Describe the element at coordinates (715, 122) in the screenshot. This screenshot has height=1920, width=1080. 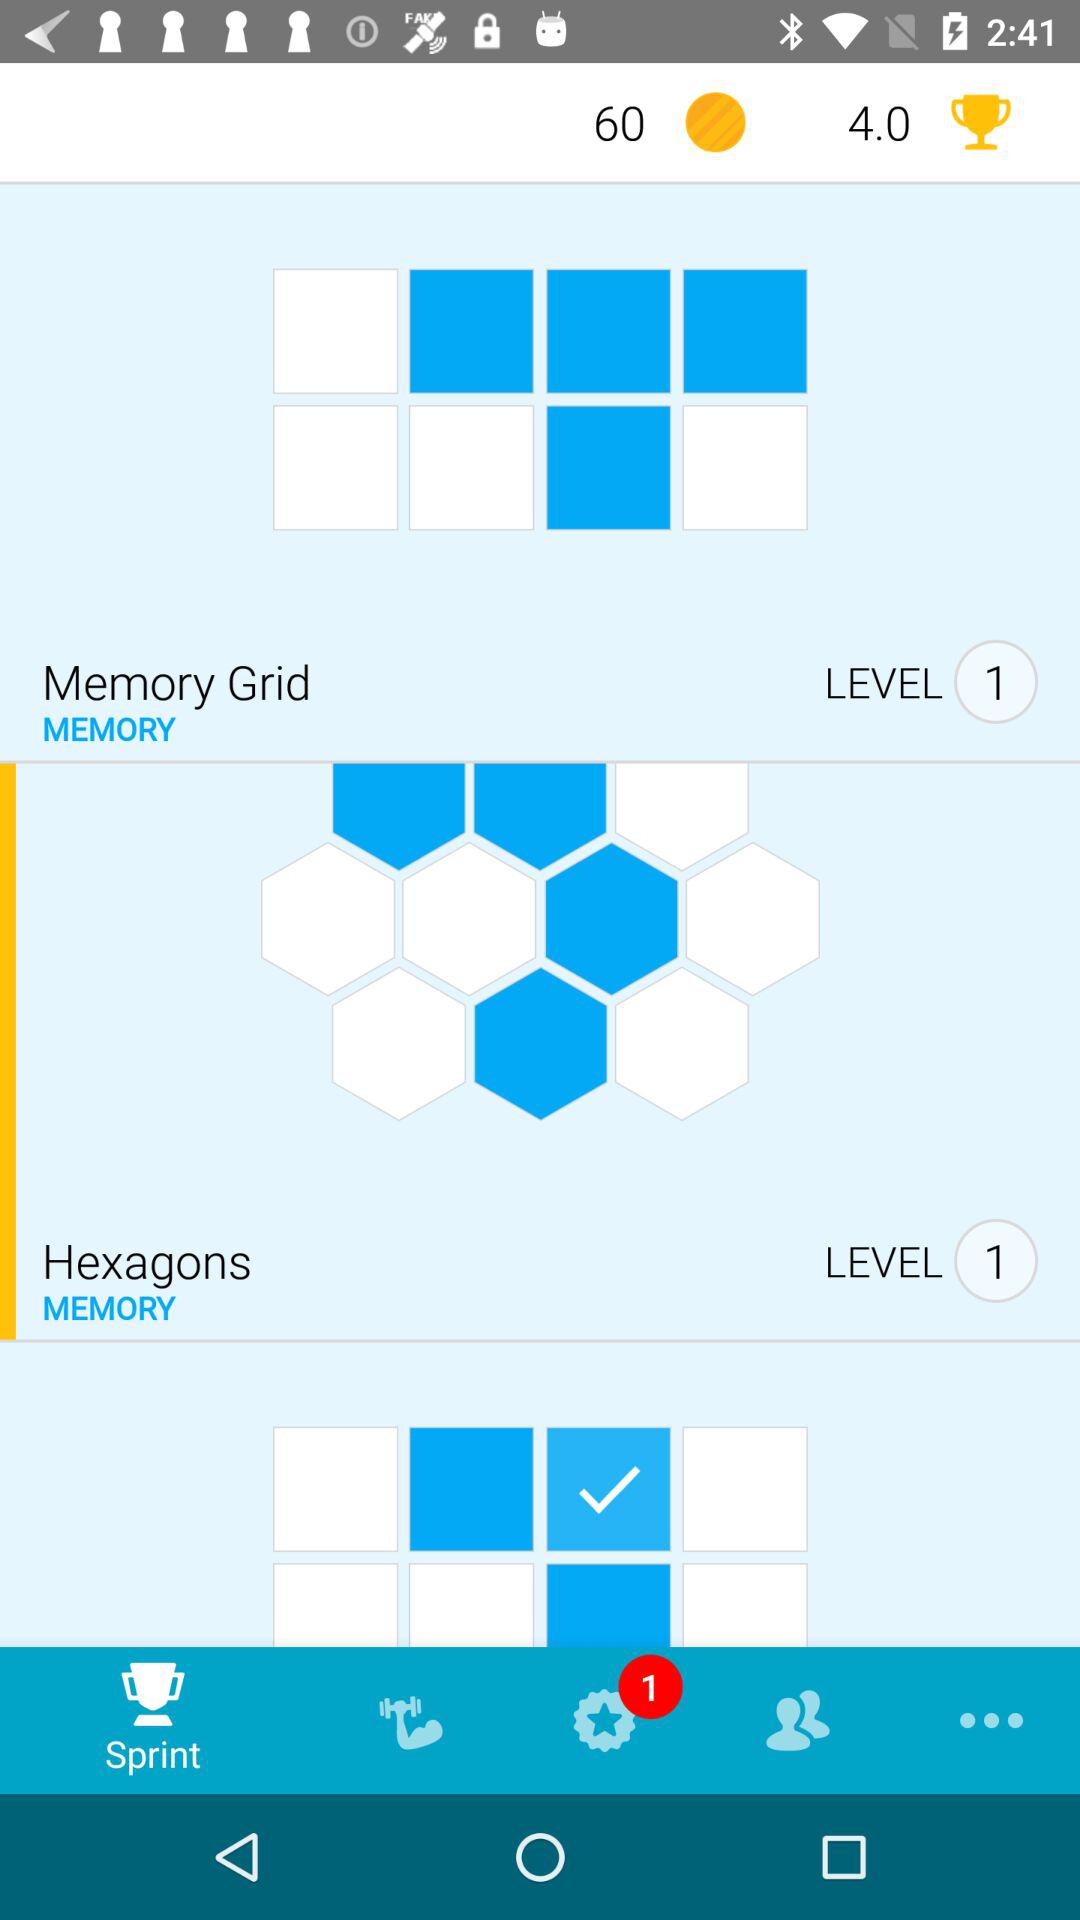
I see `open the item to the left of the 4.0 item` at that location.